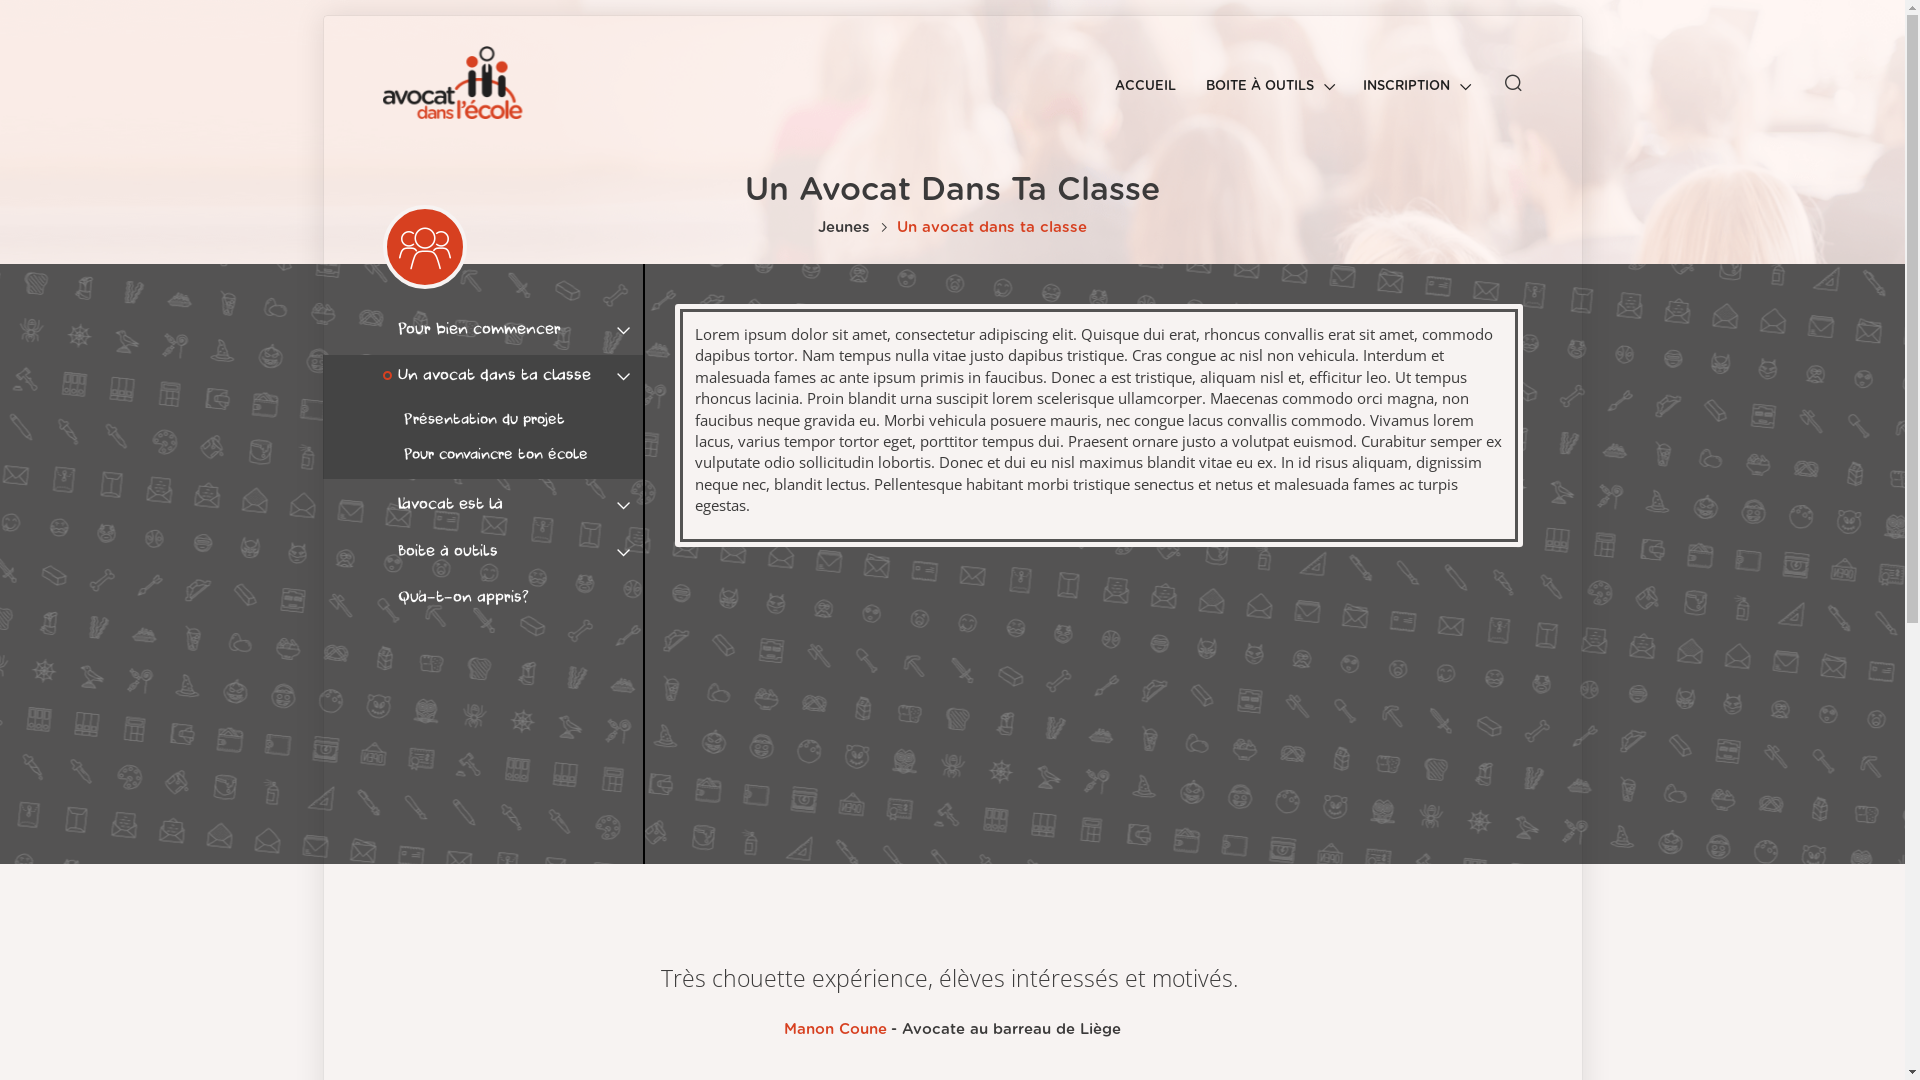 The height and width of the screenshot is (1080, 1920). What do you see at coordinates (844, 228) in the screenshot?
I see `Jeunes` at bounding box center [844, 228].